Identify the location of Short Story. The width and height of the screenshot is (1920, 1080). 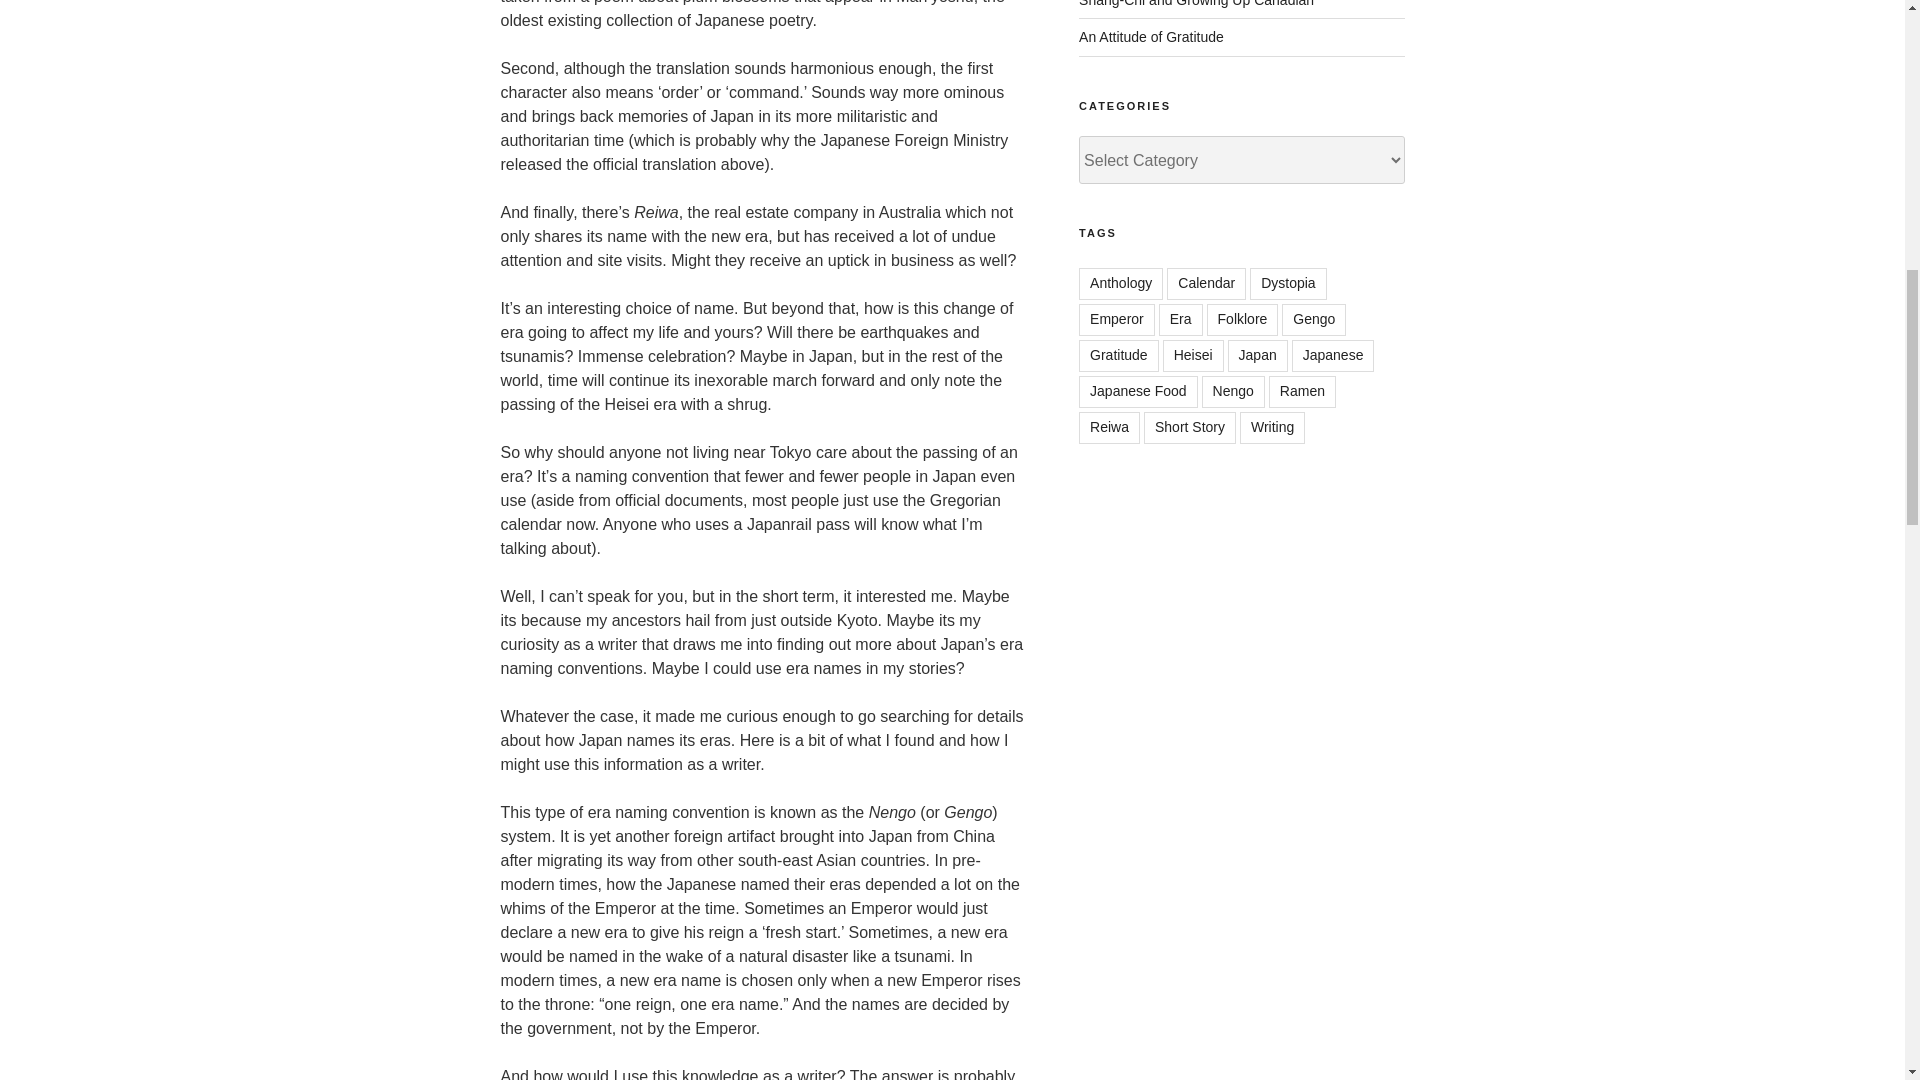
(1190, 427).